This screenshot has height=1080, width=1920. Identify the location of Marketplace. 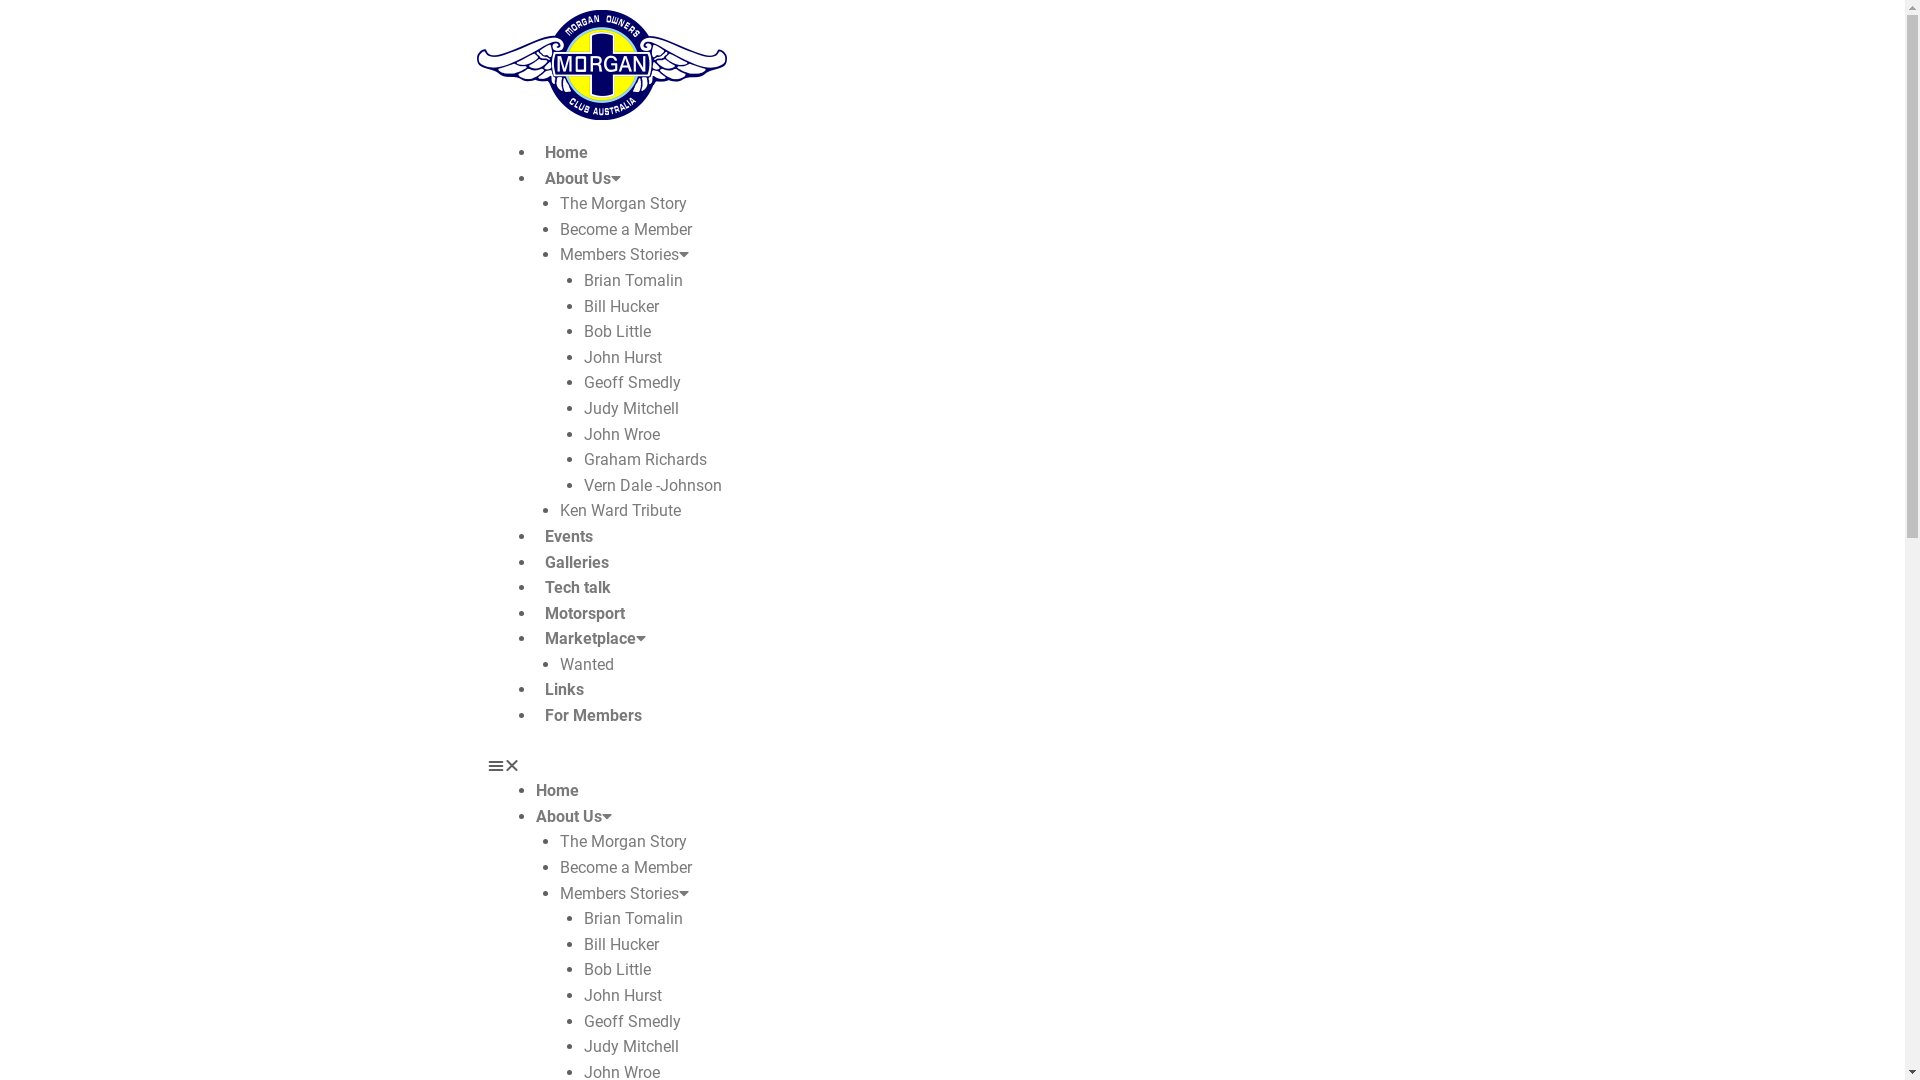
(596, 638).